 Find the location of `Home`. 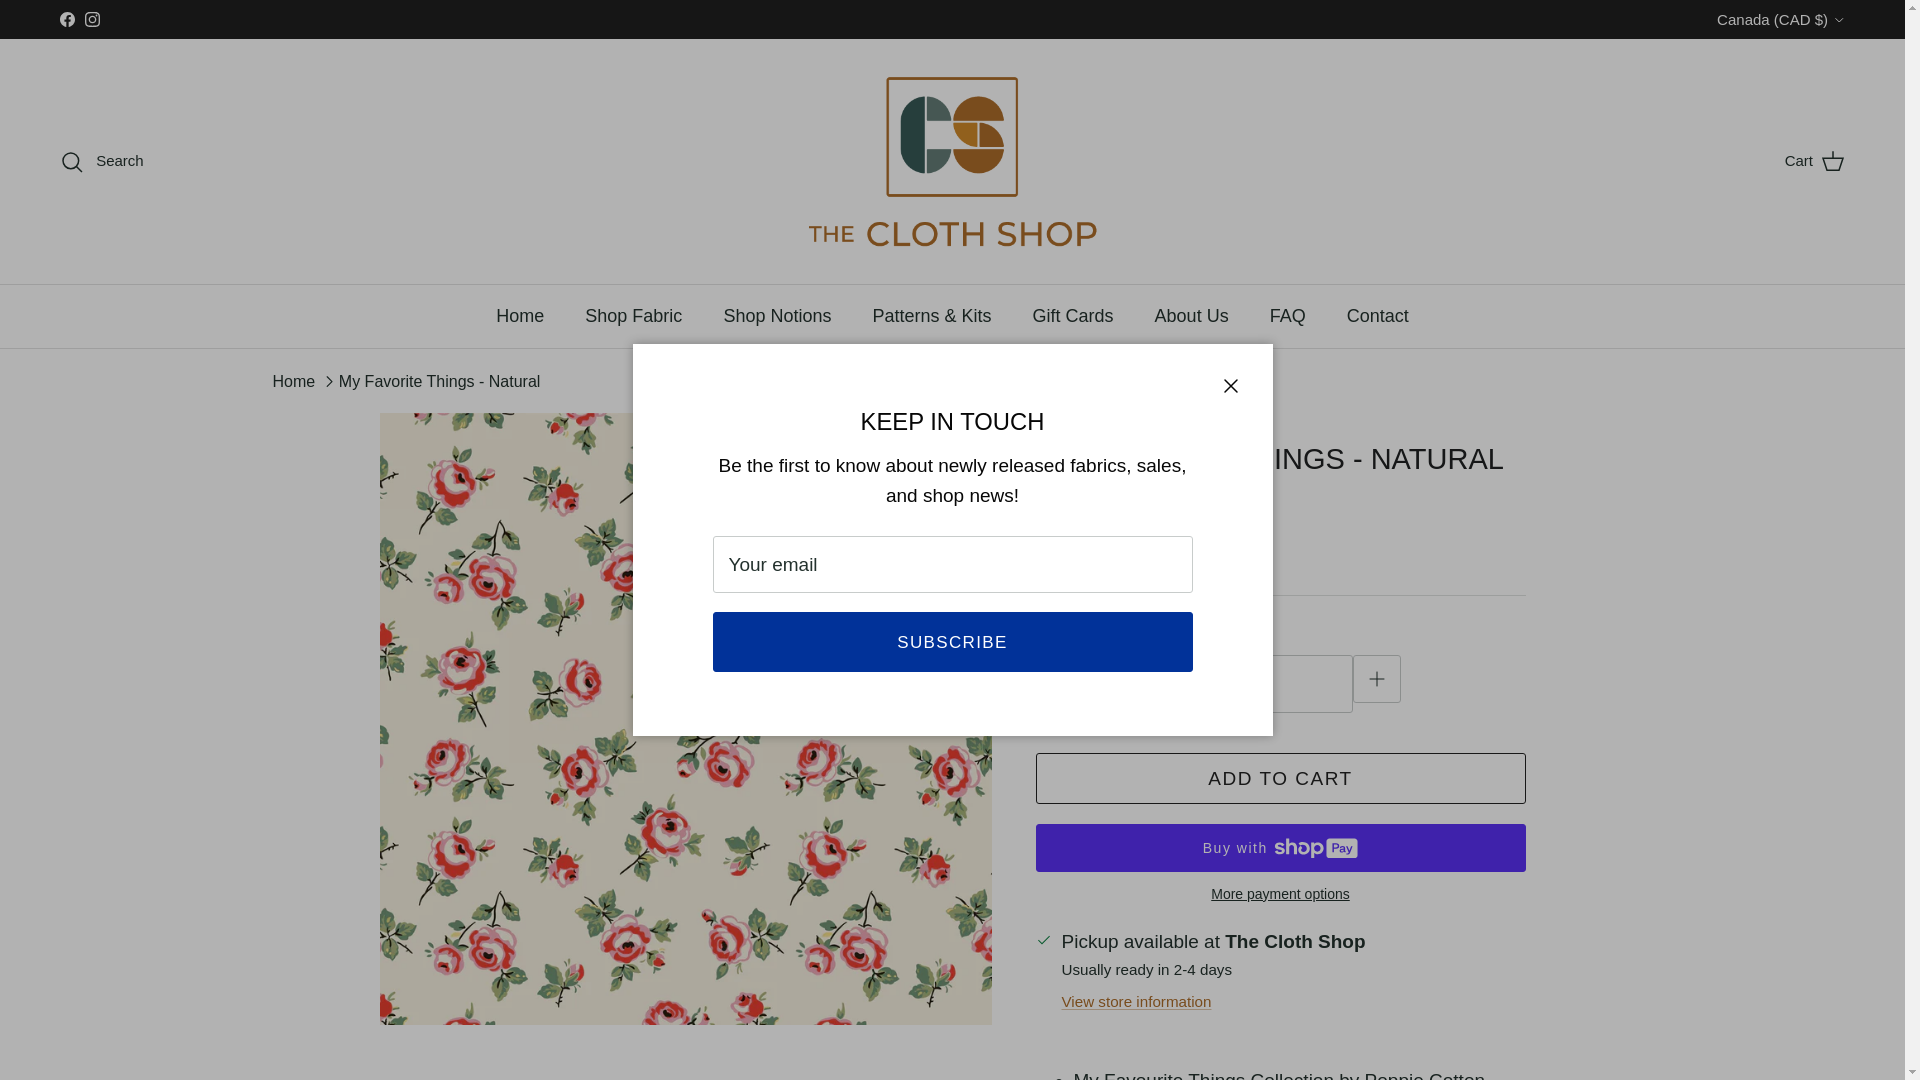

Home is located at coordinates (520, 316).